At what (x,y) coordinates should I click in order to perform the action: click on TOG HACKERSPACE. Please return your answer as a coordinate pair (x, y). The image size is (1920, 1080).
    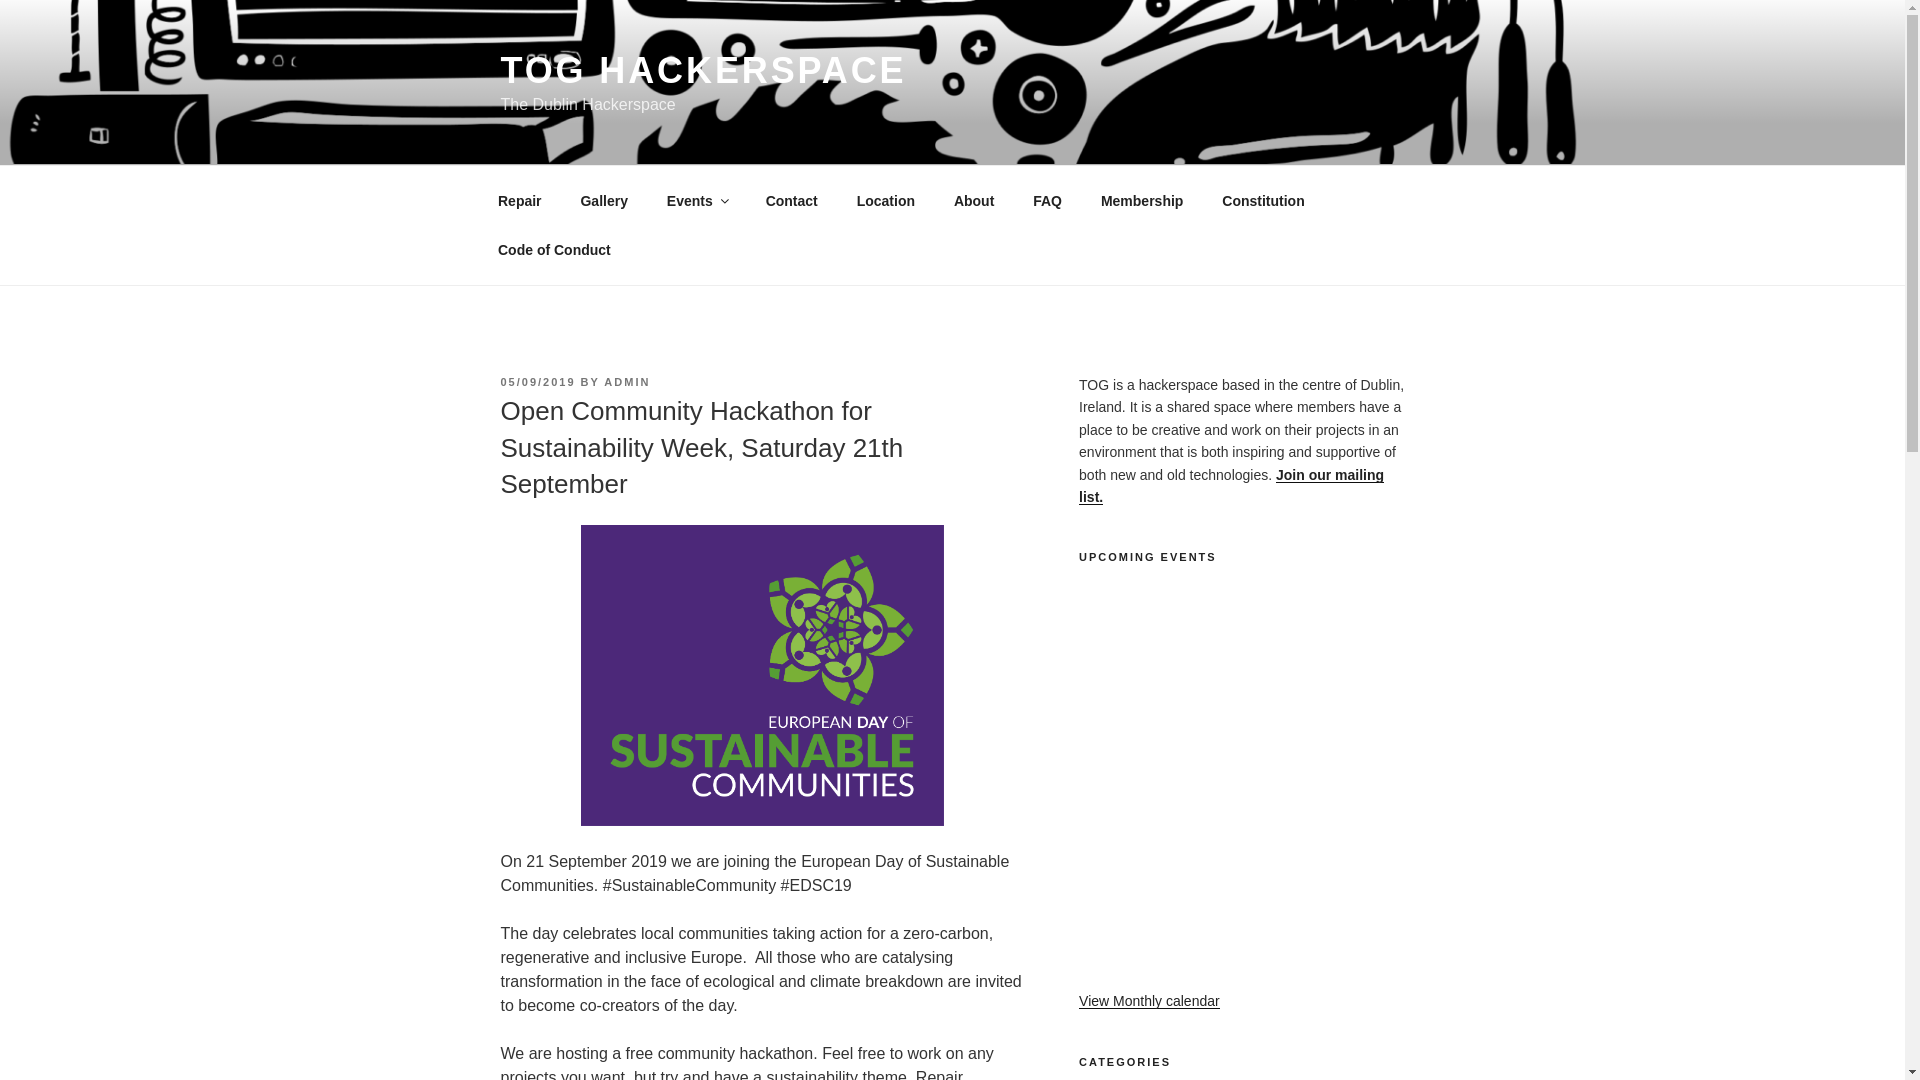
    Looking at the image, I should click on (702, 70).